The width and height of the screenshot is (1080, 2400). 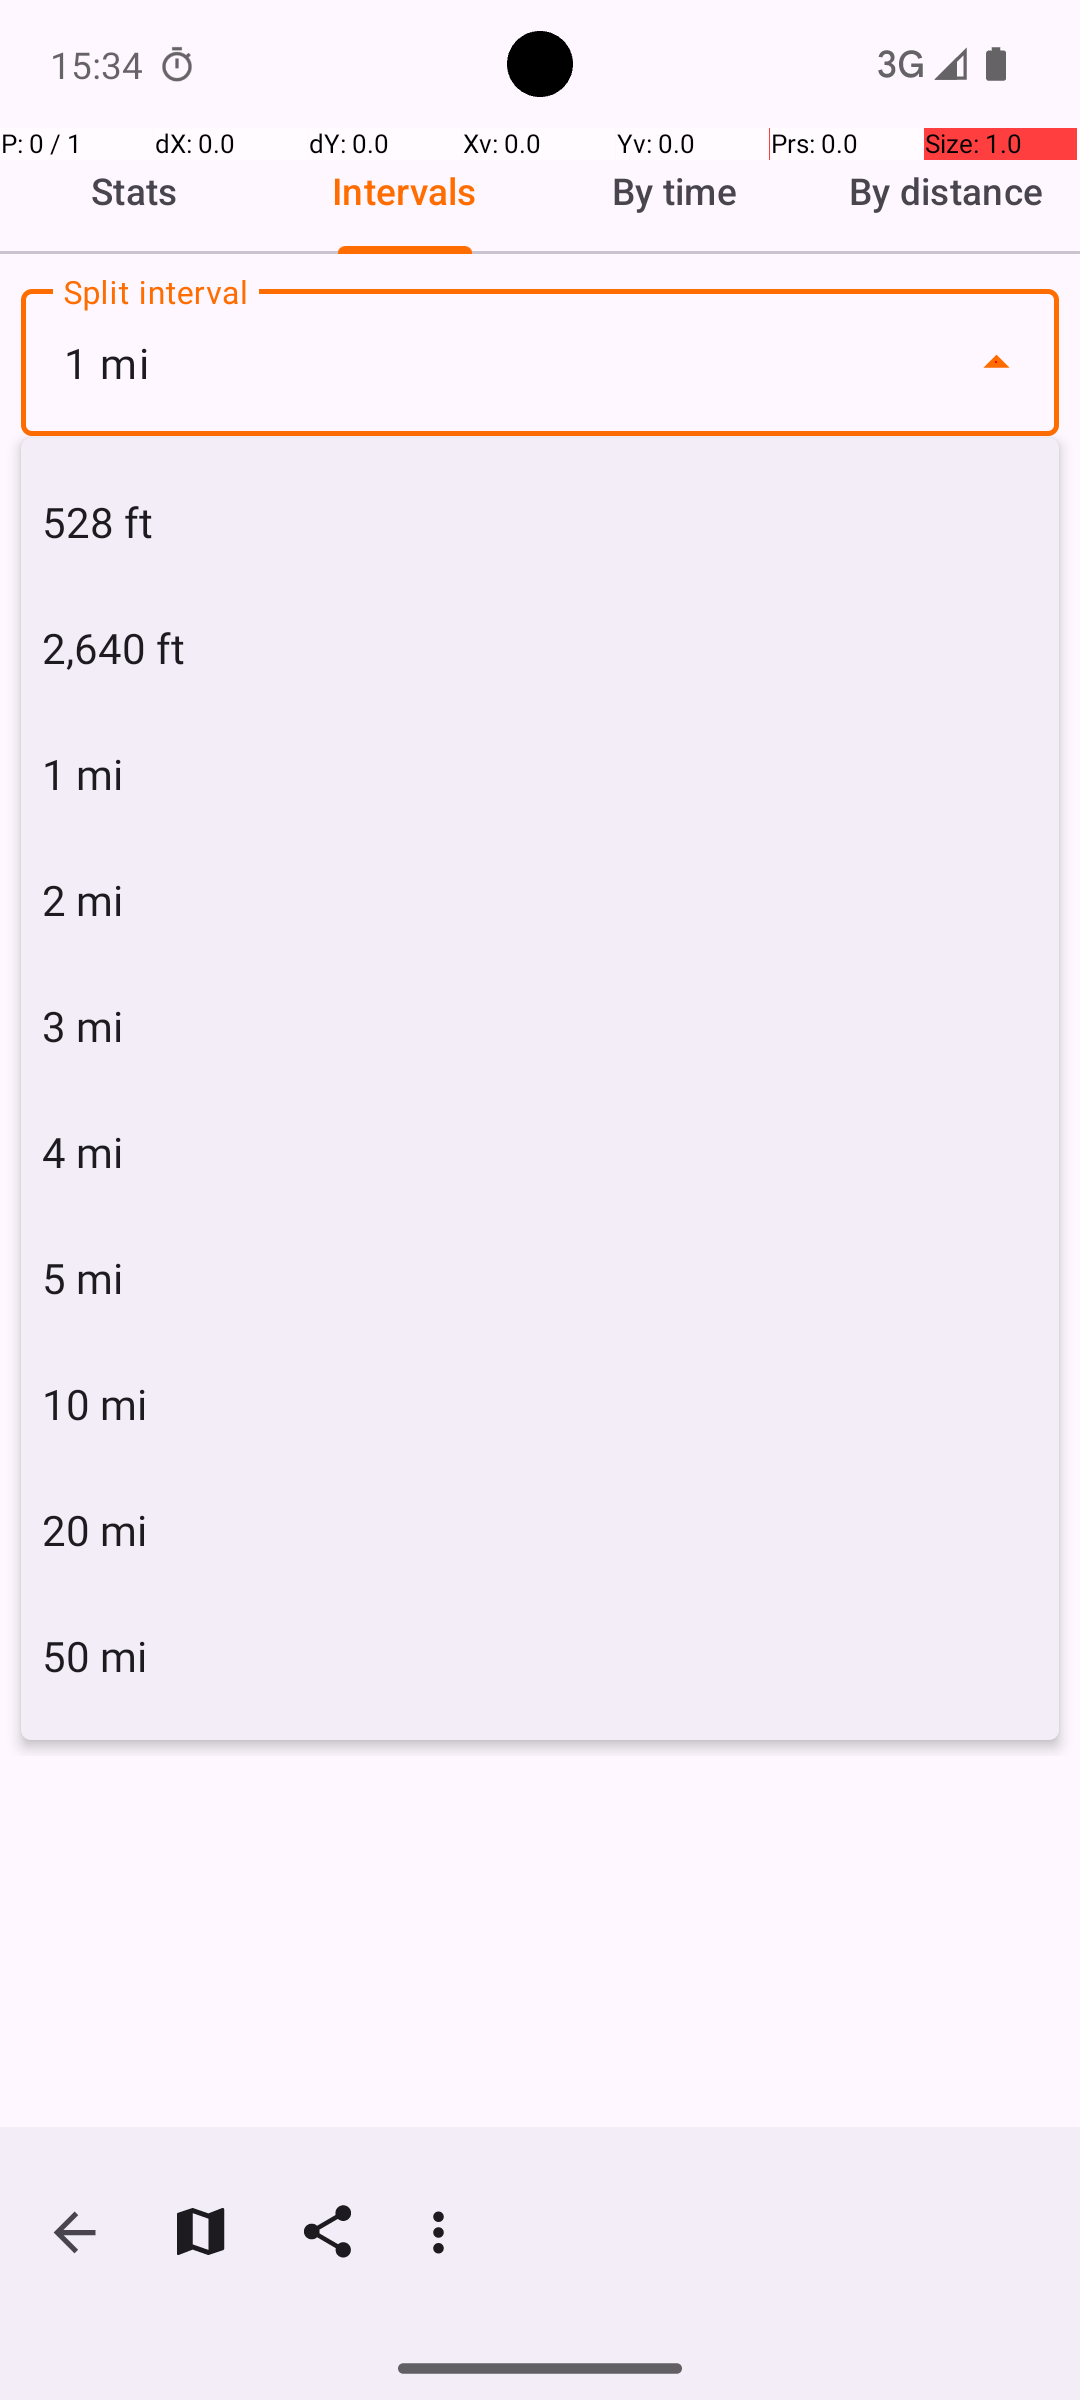 I want to click on 0:00 min/mi, so click(x=540, y=626).